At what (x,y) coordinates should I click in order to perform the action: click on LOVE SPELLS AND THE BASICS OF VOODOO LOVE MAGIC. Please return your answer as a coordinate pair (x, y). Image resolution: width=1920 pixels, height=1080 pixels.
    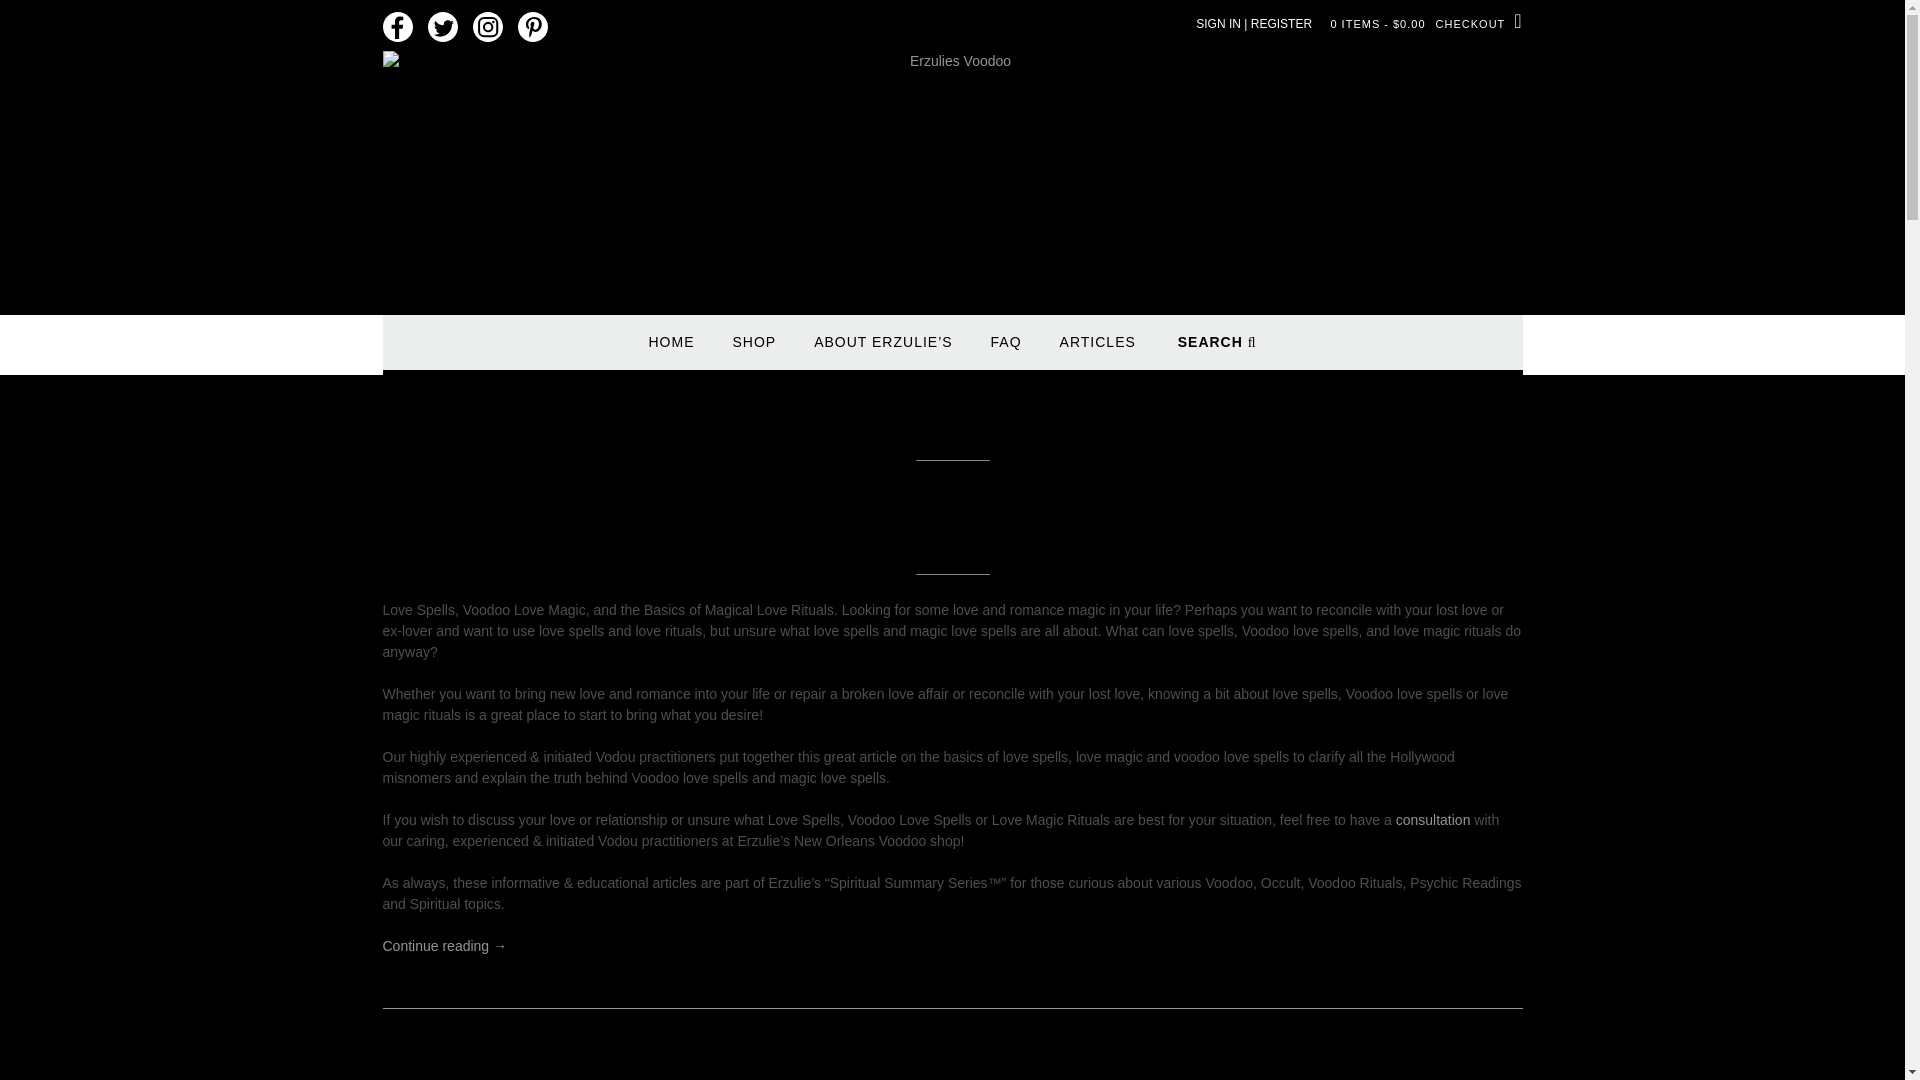
    Looking at the image, I should click on (636, 502).